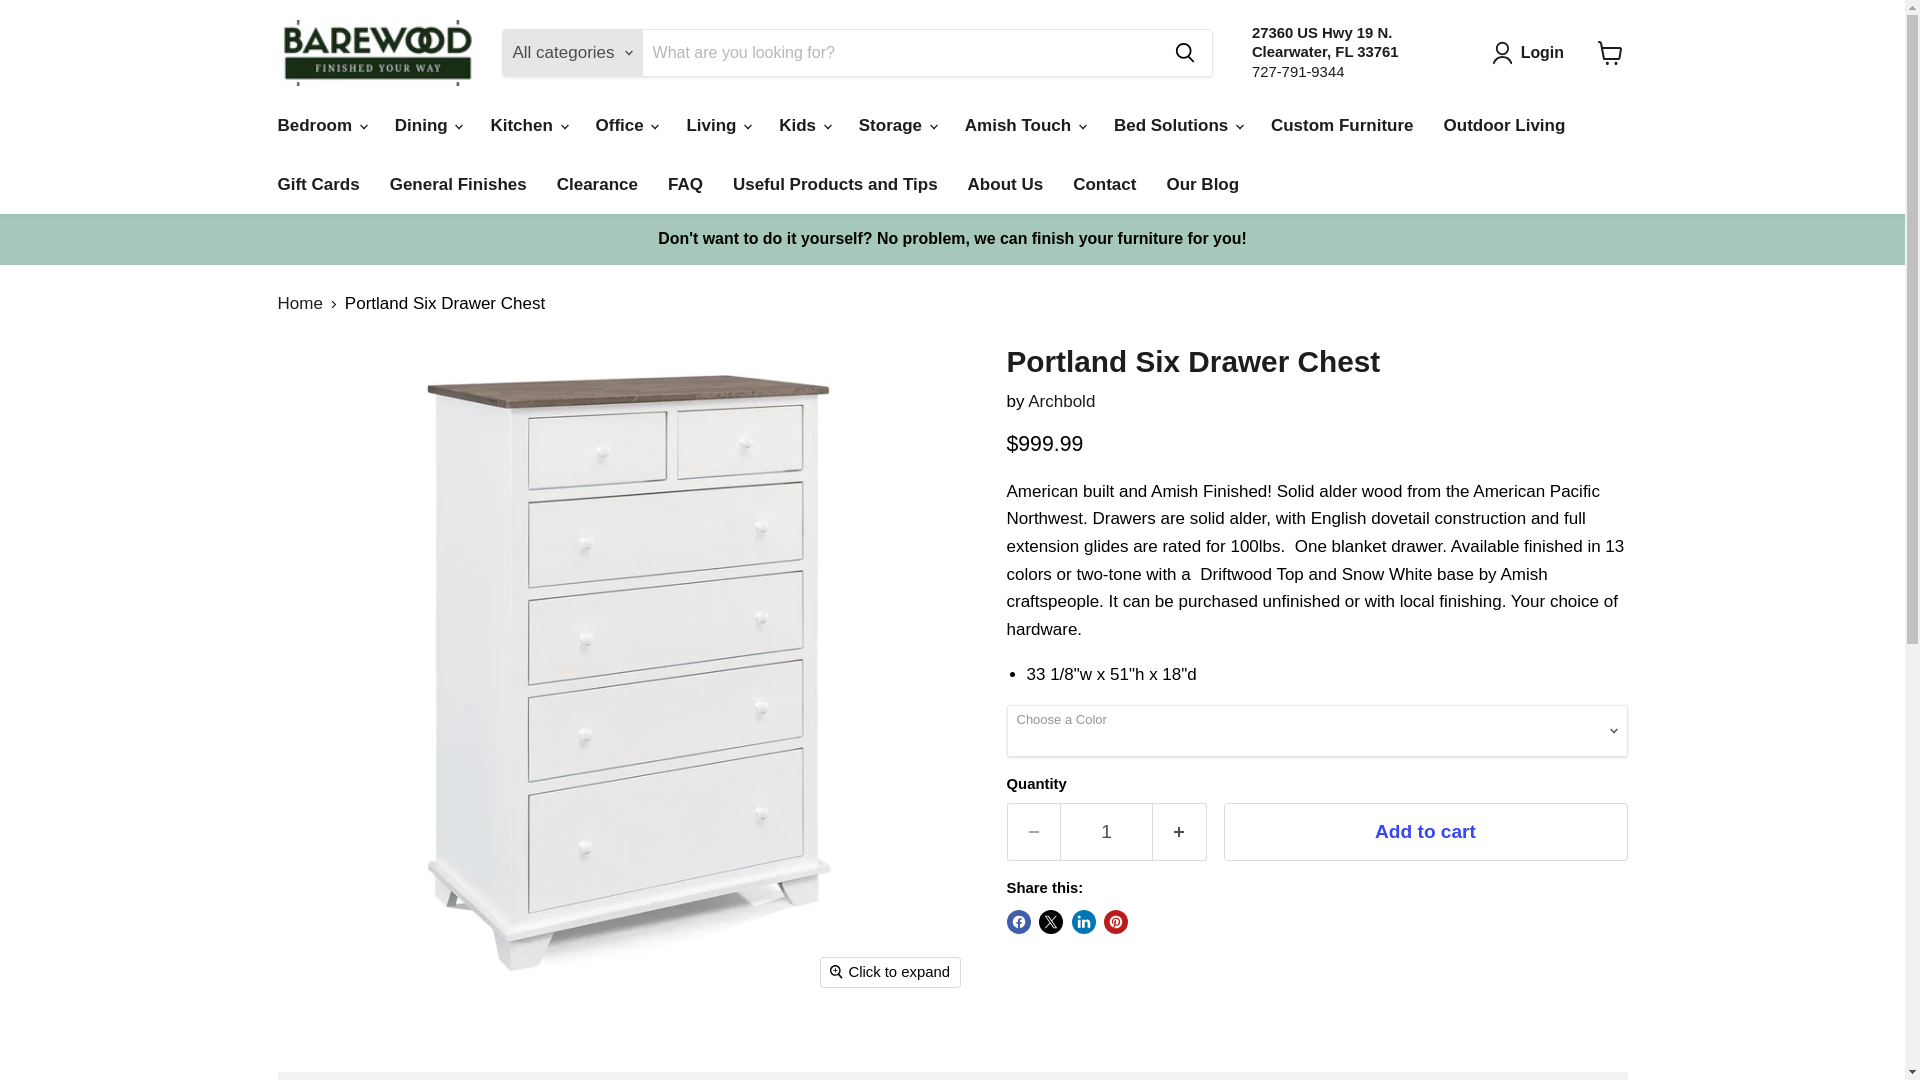  I want to click on View cart, so click(1106, 832).